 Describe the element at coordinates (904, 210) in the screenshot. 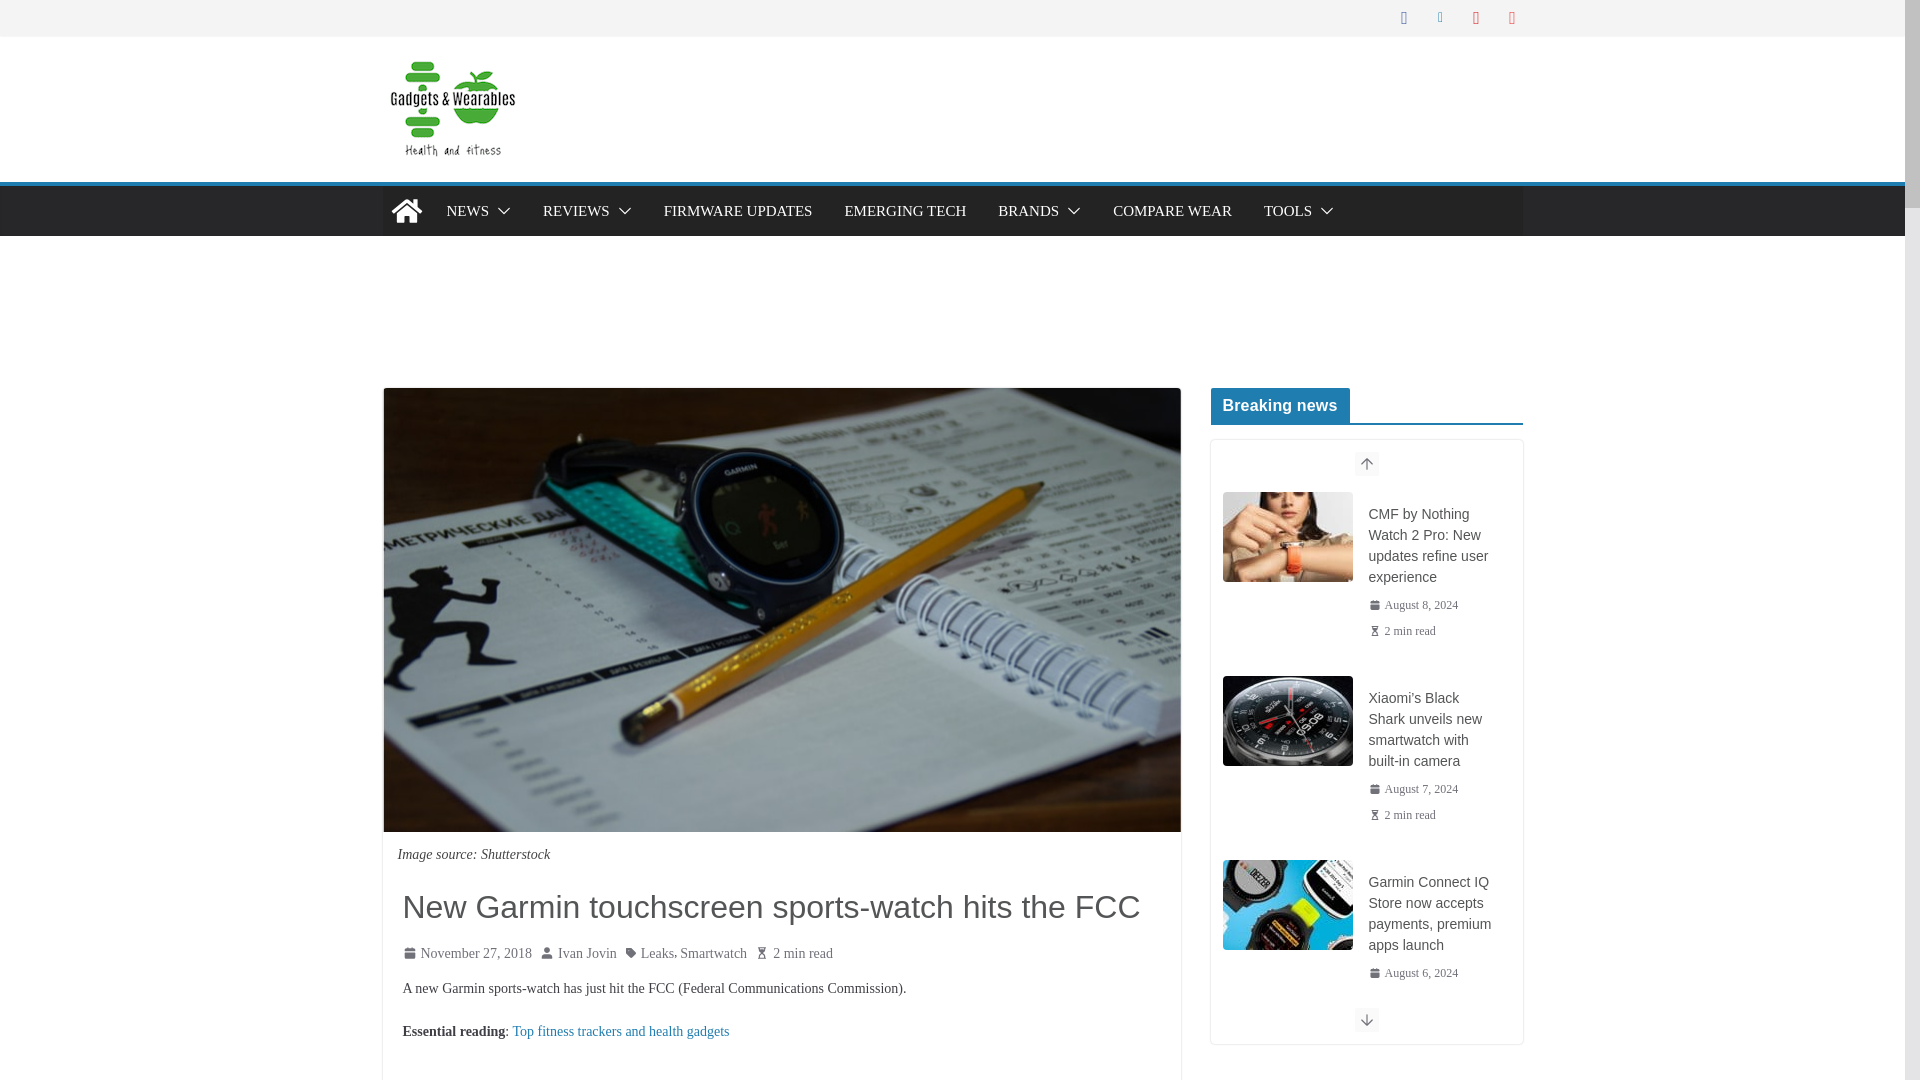

I see `EMERGING TECH` at that location.